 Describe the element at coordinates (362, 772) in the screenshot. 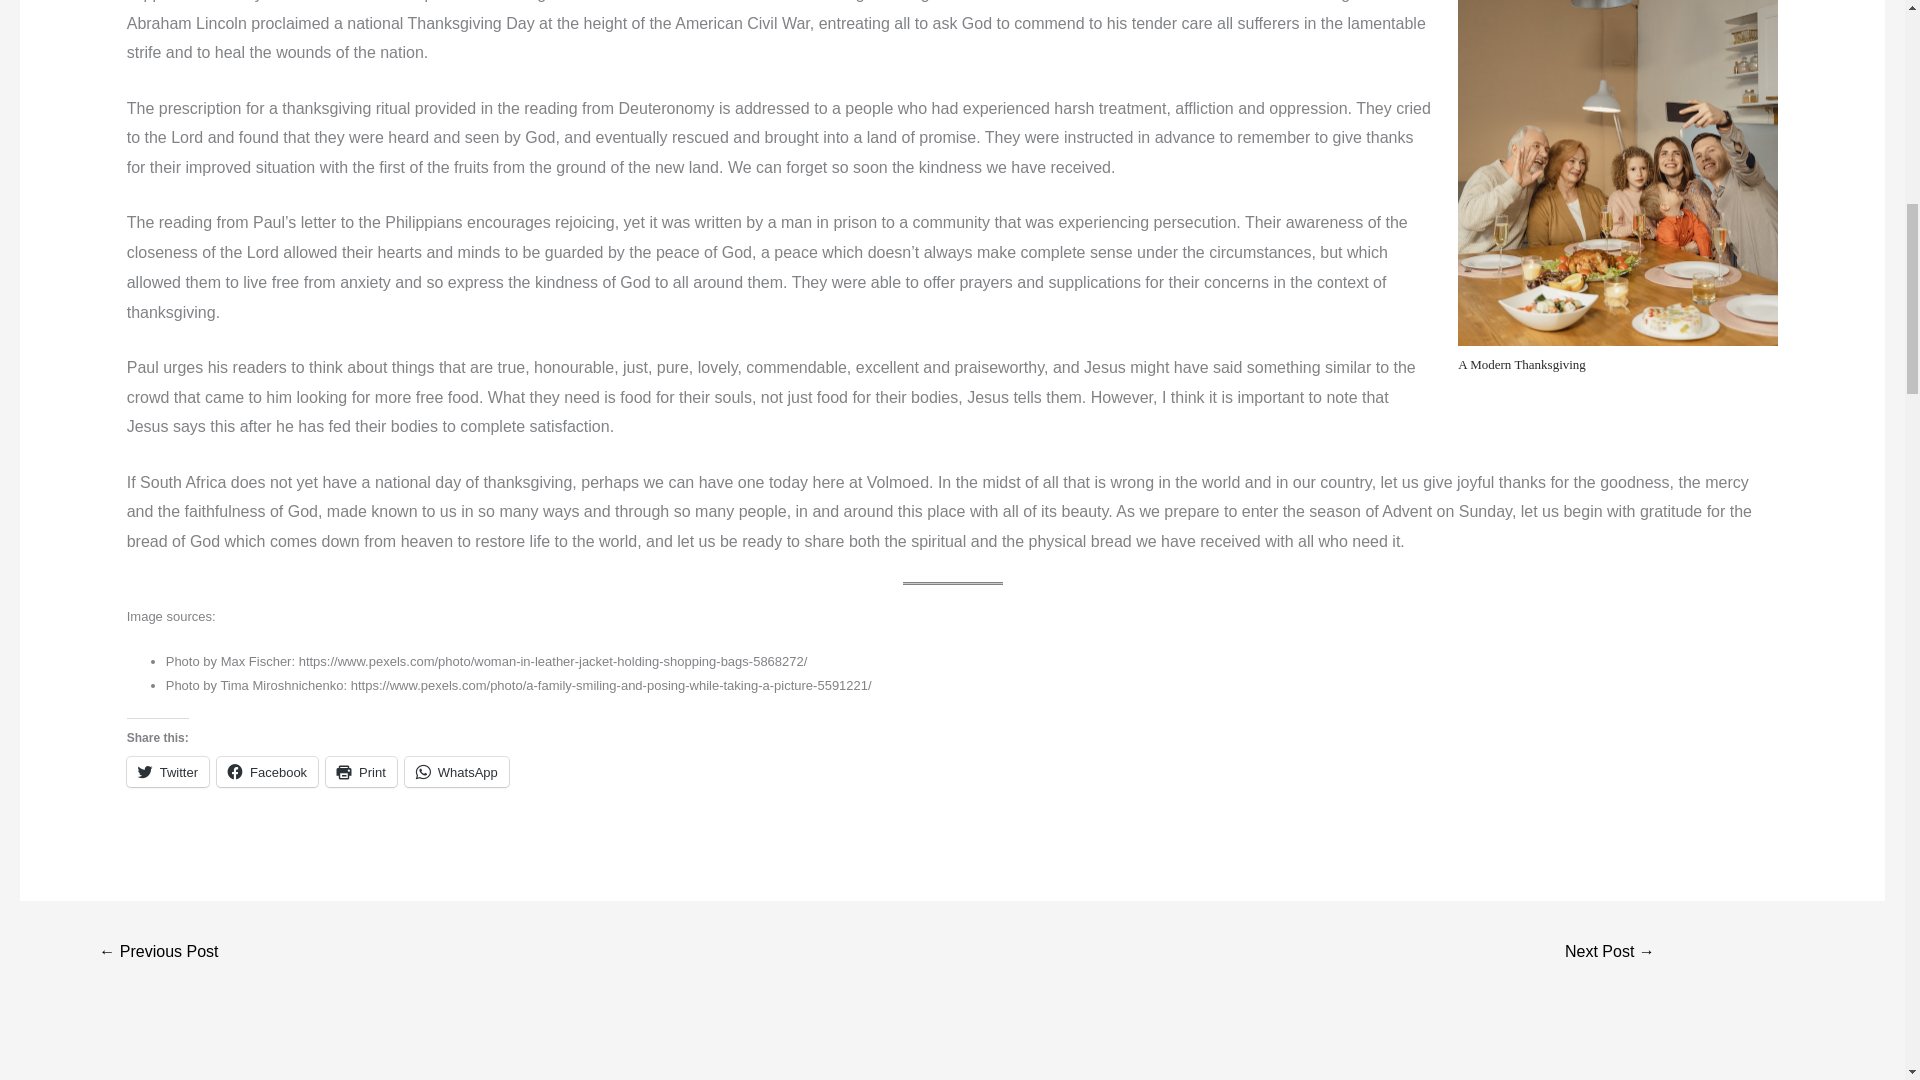

I see `Print` at that location.